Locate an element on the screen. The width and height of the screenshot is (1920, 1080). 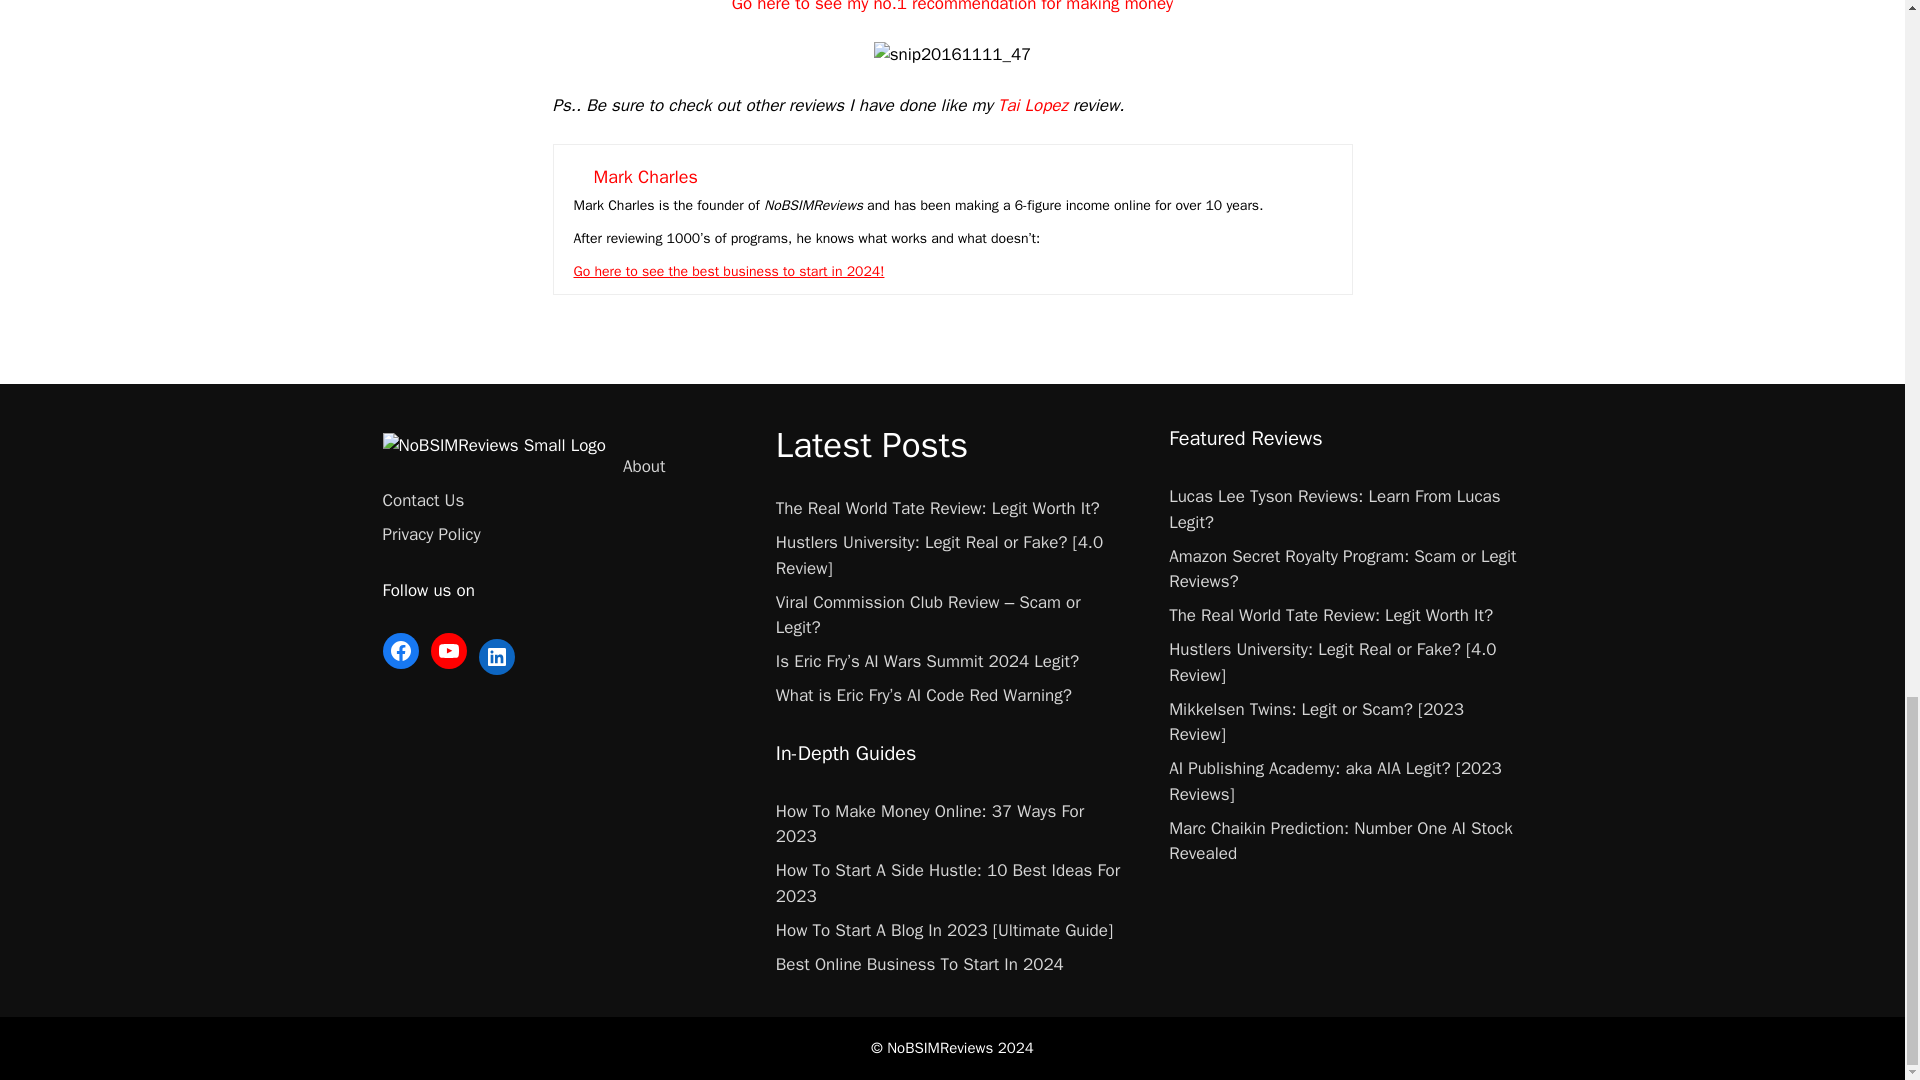
Go here to see the best business to start in 2024! is located at coordinates (730, 271).